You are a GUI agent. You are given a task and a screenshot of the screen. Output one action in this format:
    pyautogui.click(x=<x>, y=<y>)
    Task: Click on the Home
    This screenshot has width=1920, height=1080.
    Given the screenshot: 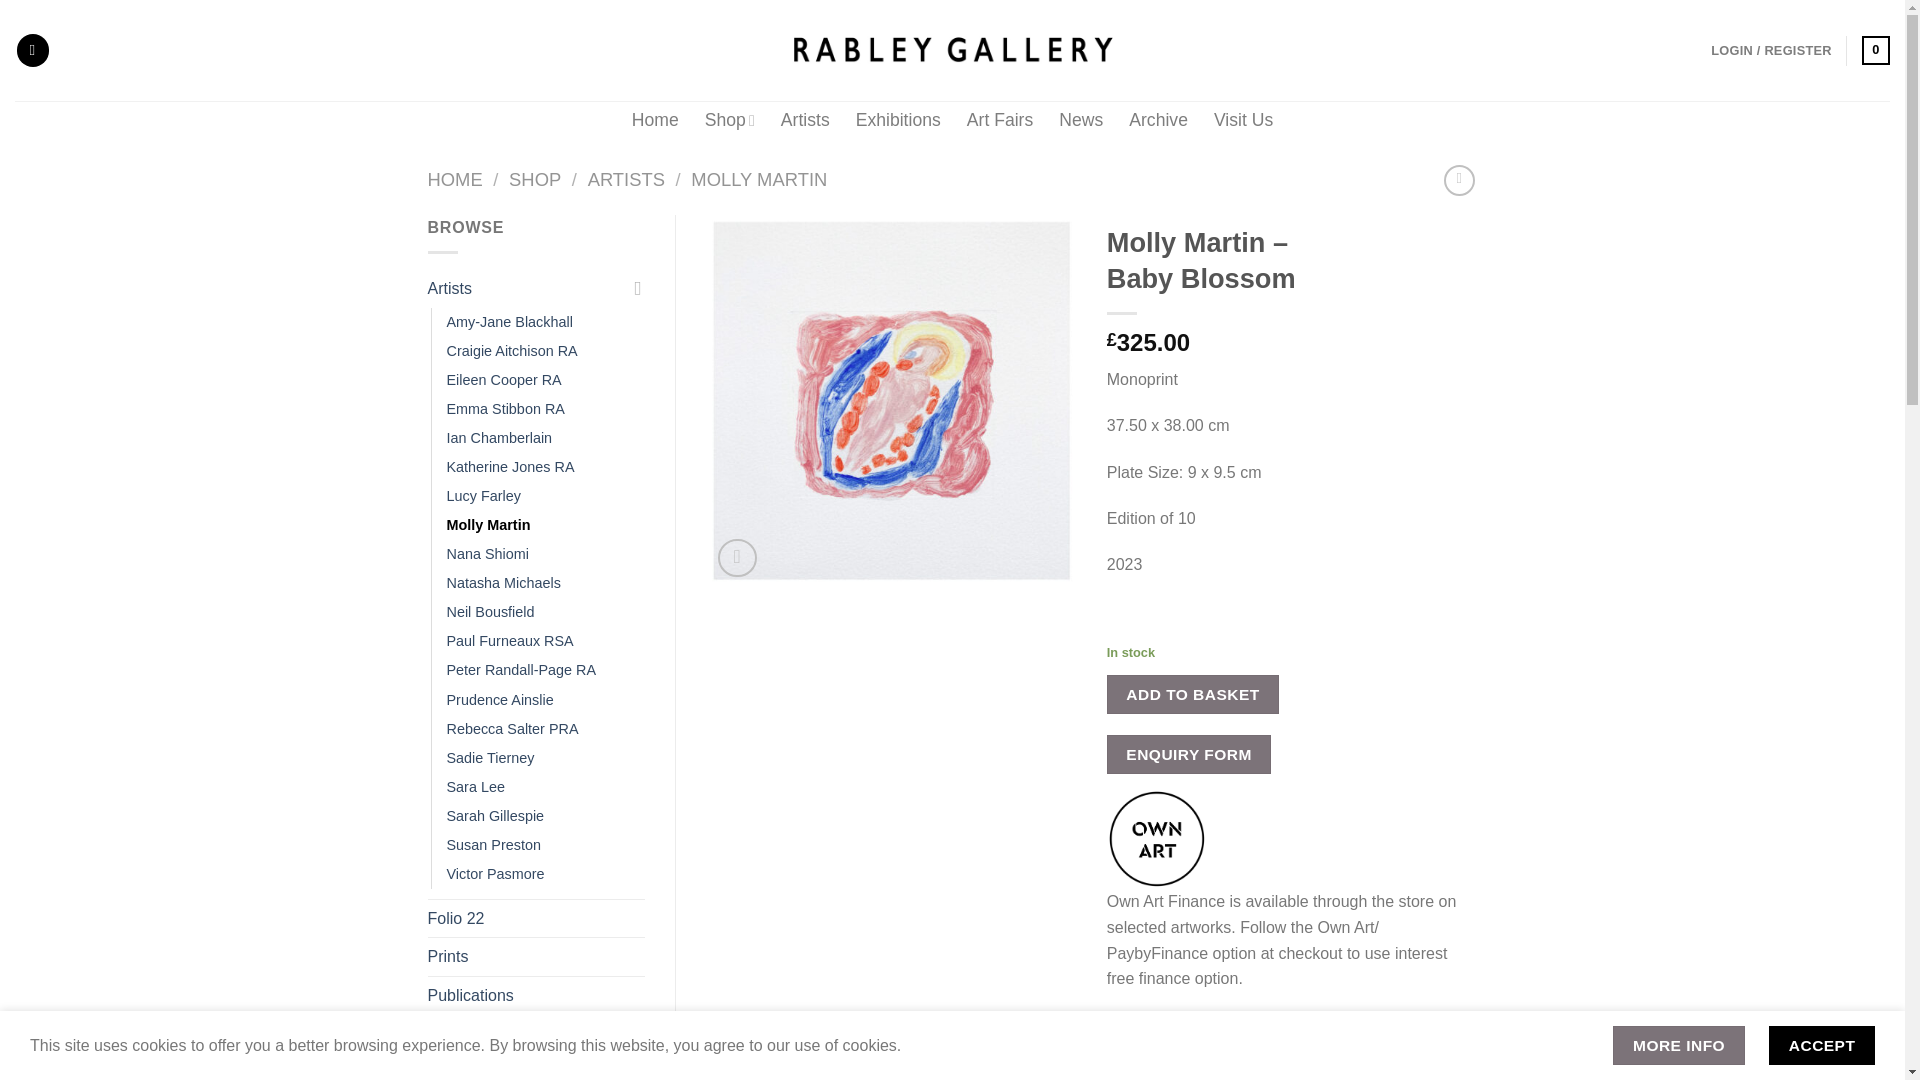 What is the action you would take?
    pyautogui.click(x=655, y=120)
    